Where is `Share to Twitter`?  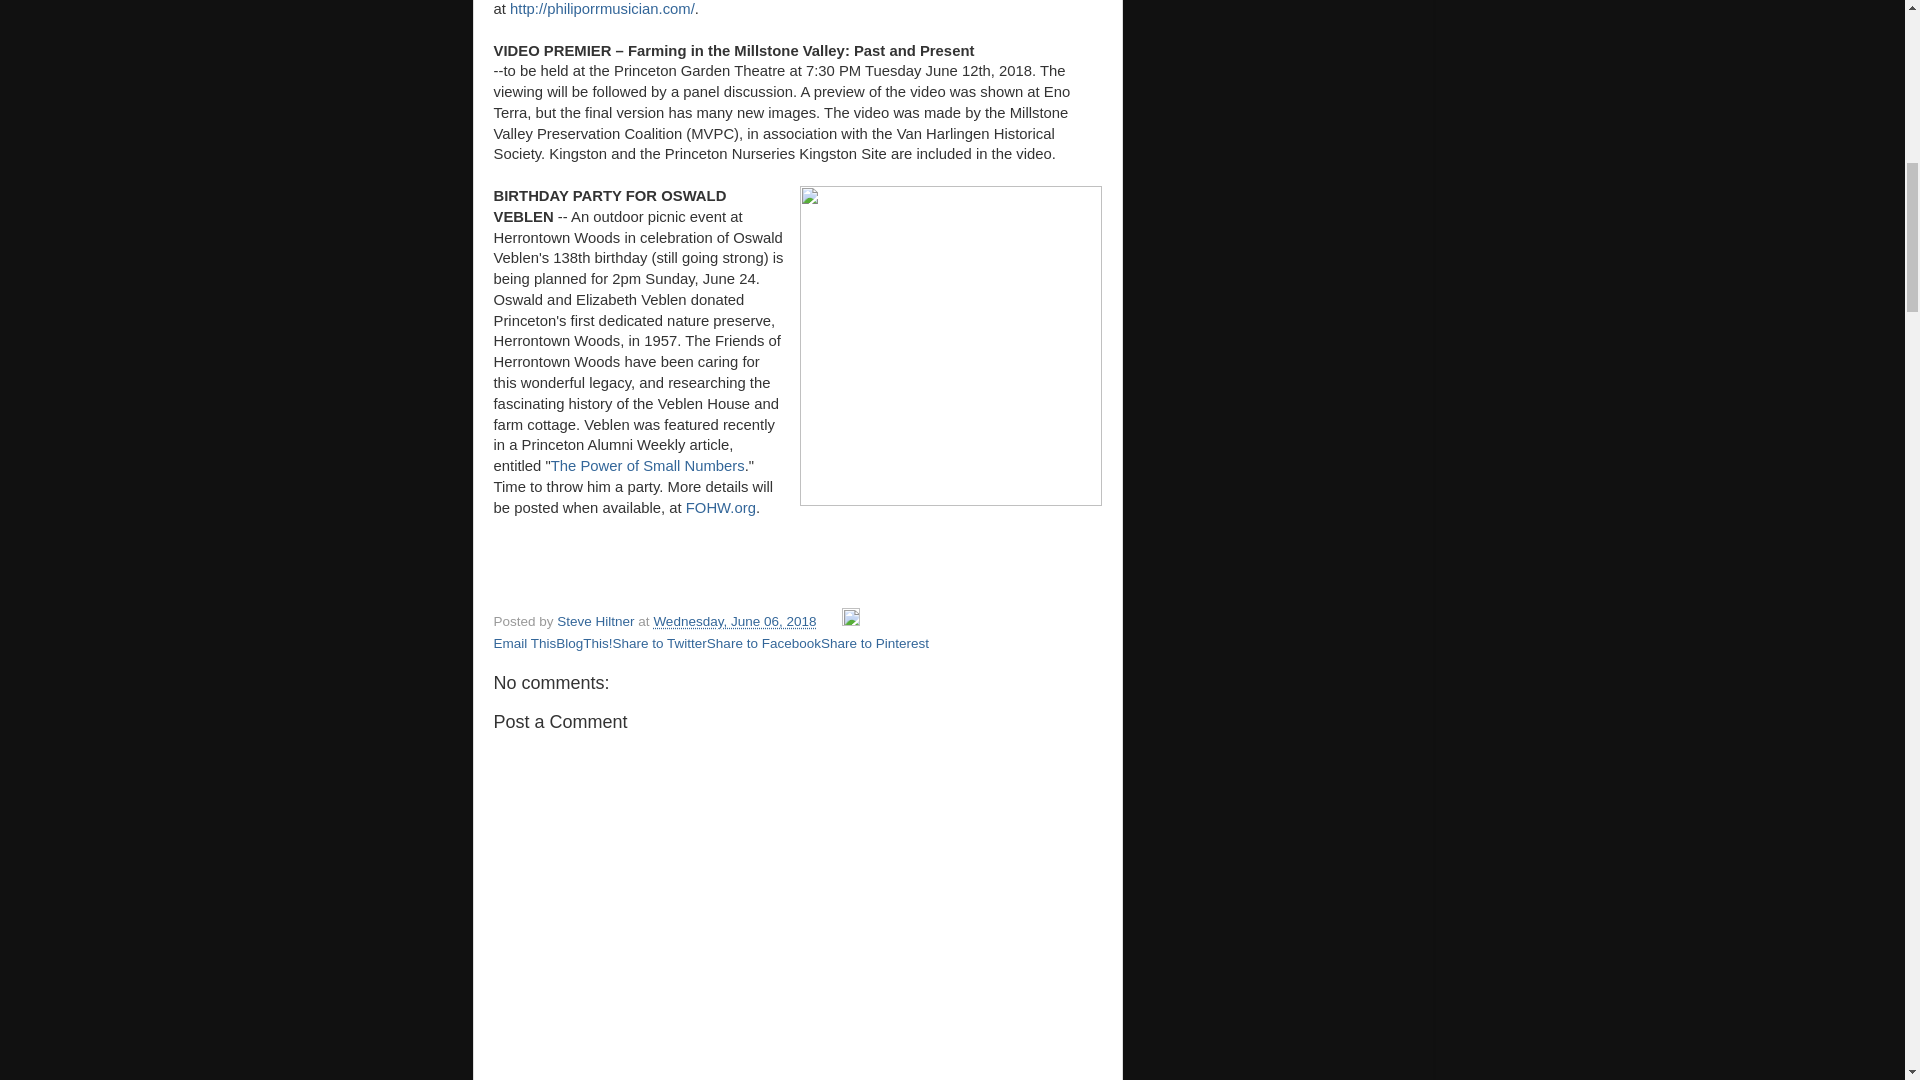 Share to Twitter is located at coordinates (659, 644).